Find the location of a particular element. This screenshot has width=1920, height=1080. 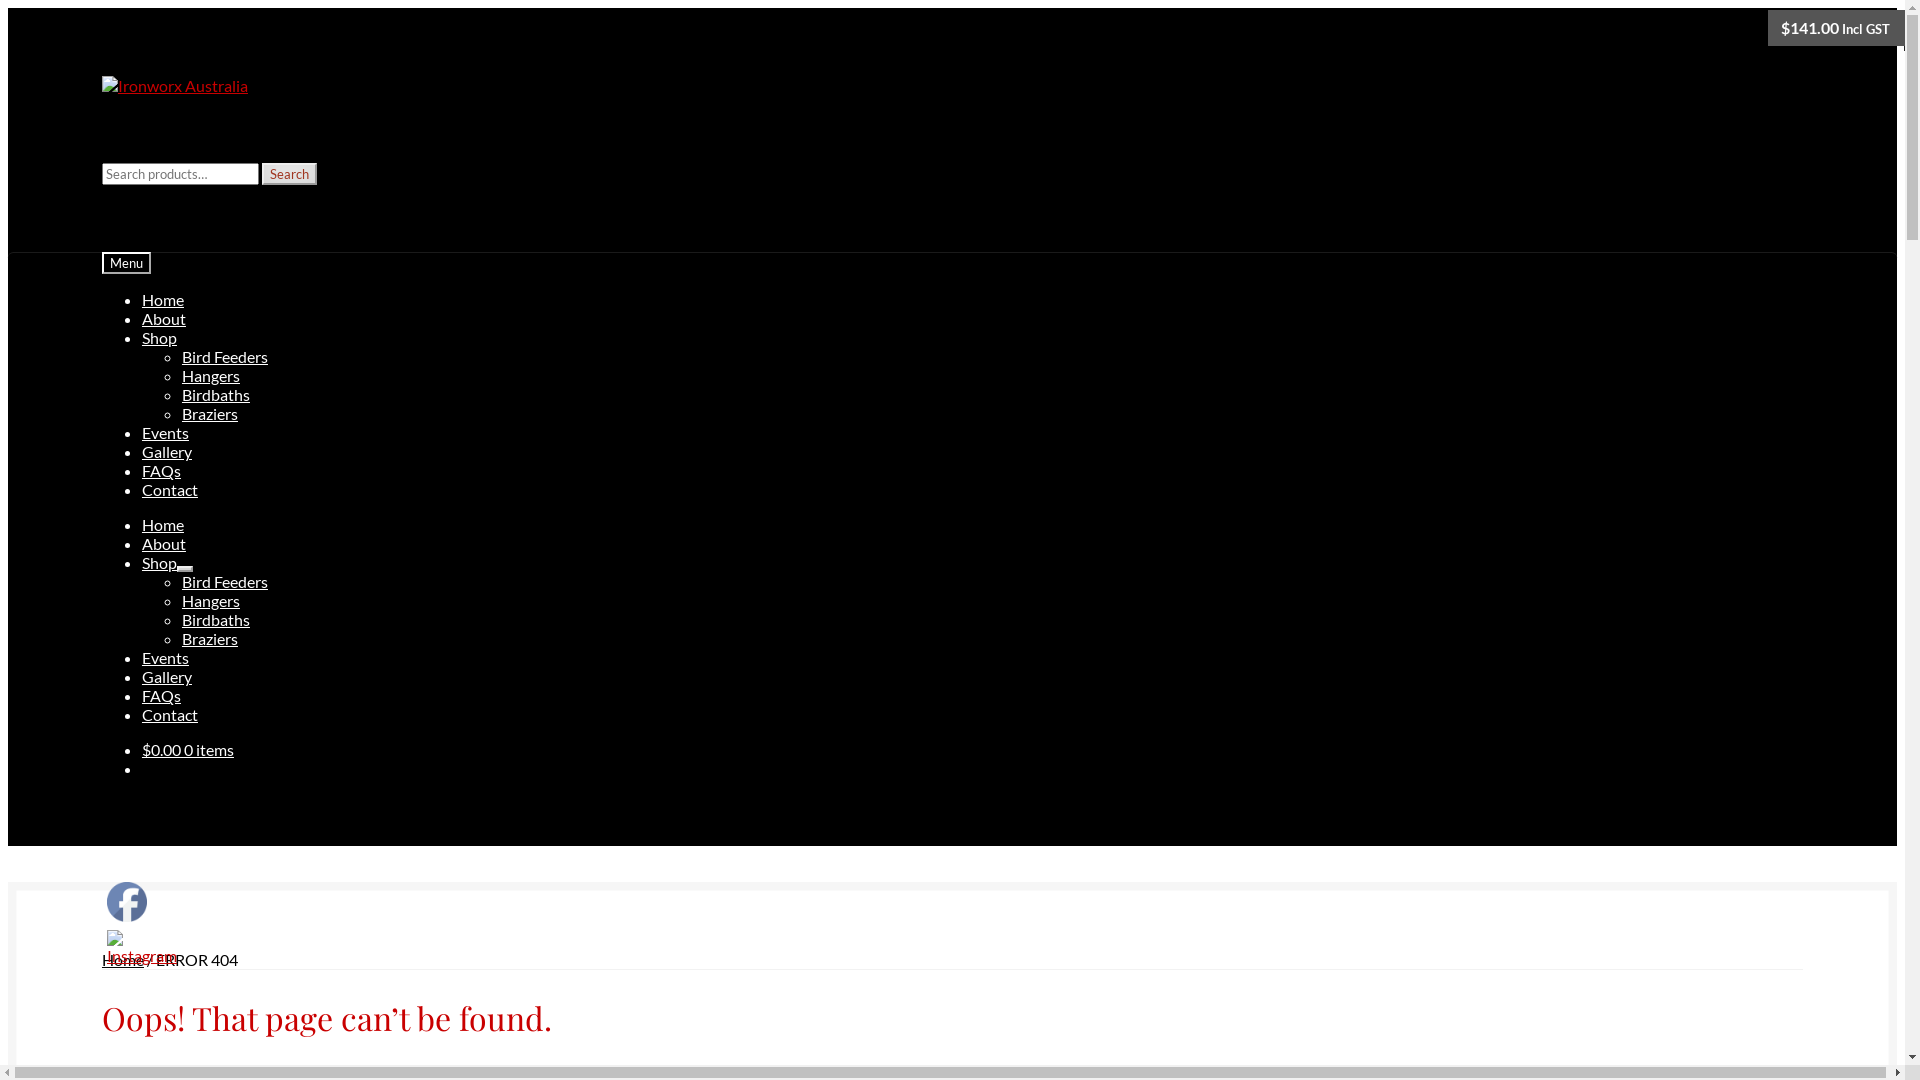

Bird Feeders is located at coordinates (225, 356).